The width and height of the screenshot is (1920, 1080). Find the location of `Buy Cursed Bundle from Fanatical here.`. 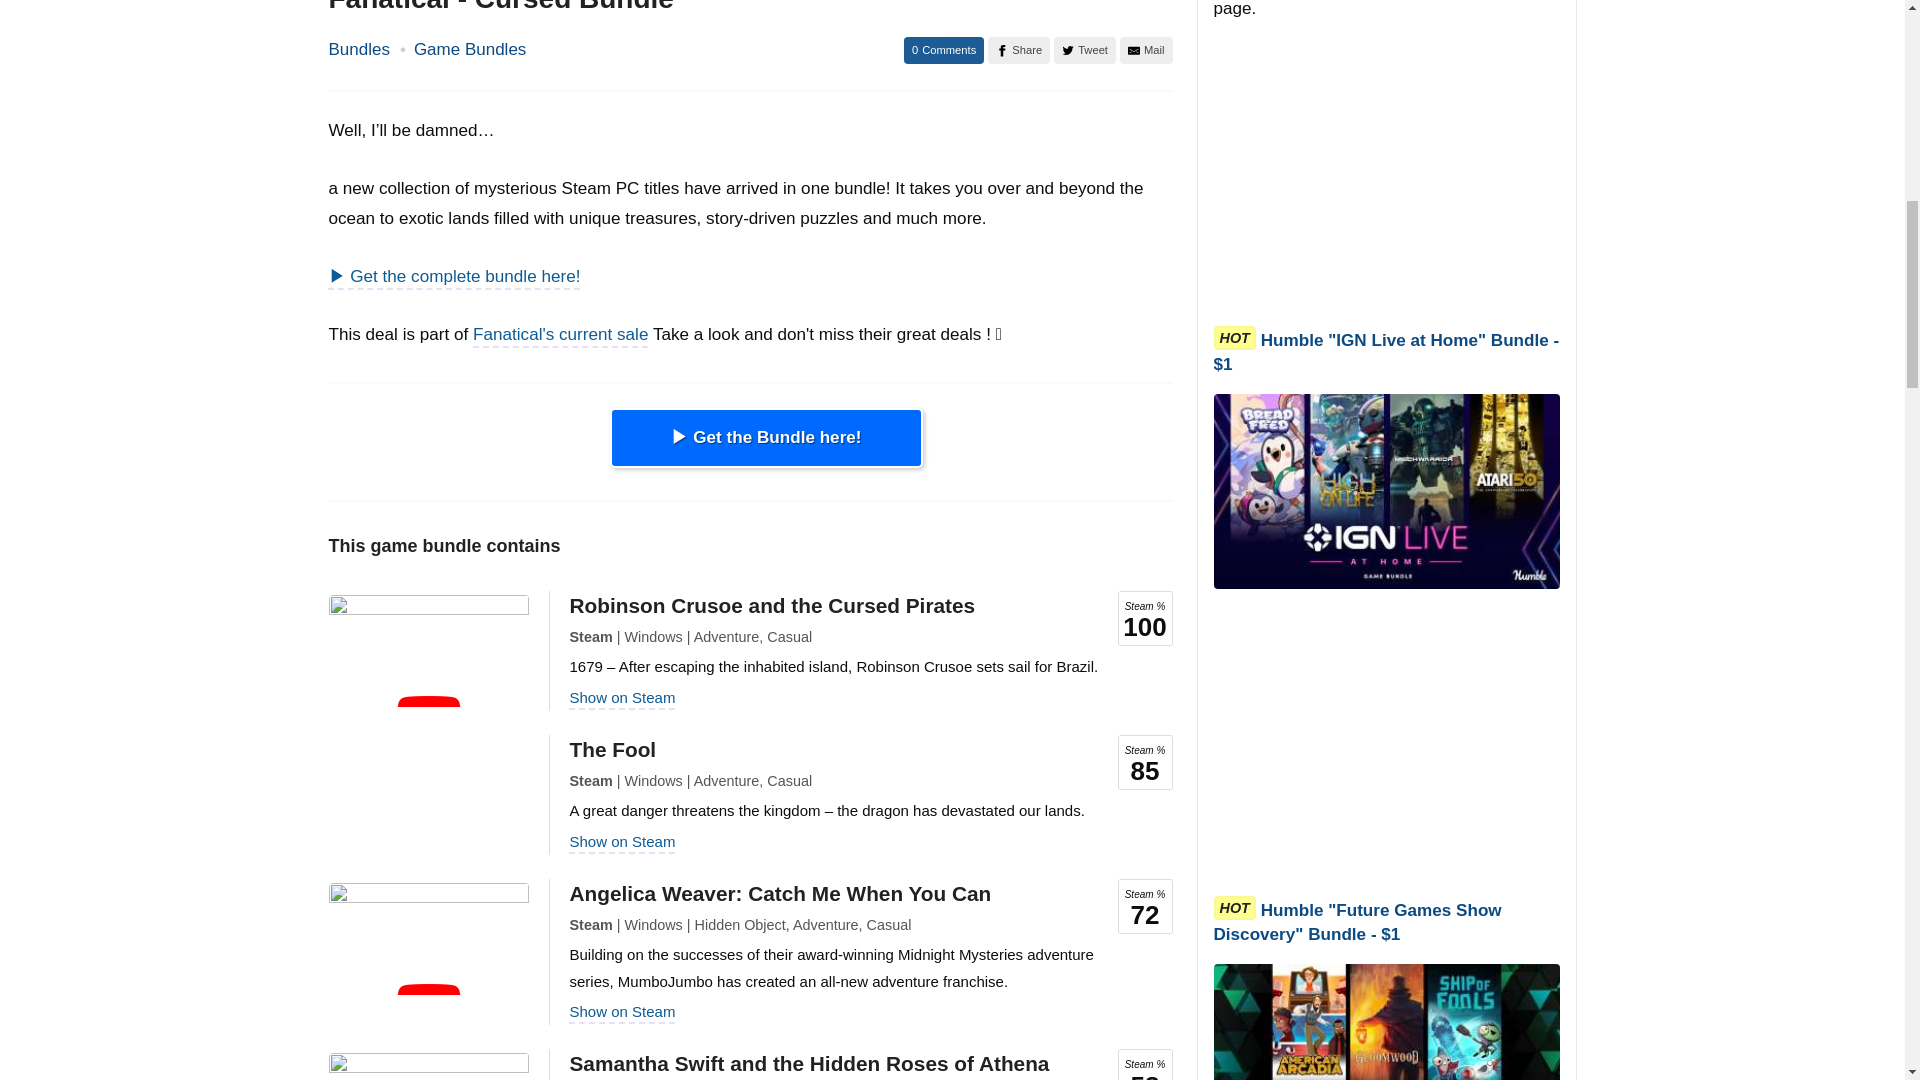

Buy Cursed Bundle from Fanatical here. is located at coordinates (766, 438).